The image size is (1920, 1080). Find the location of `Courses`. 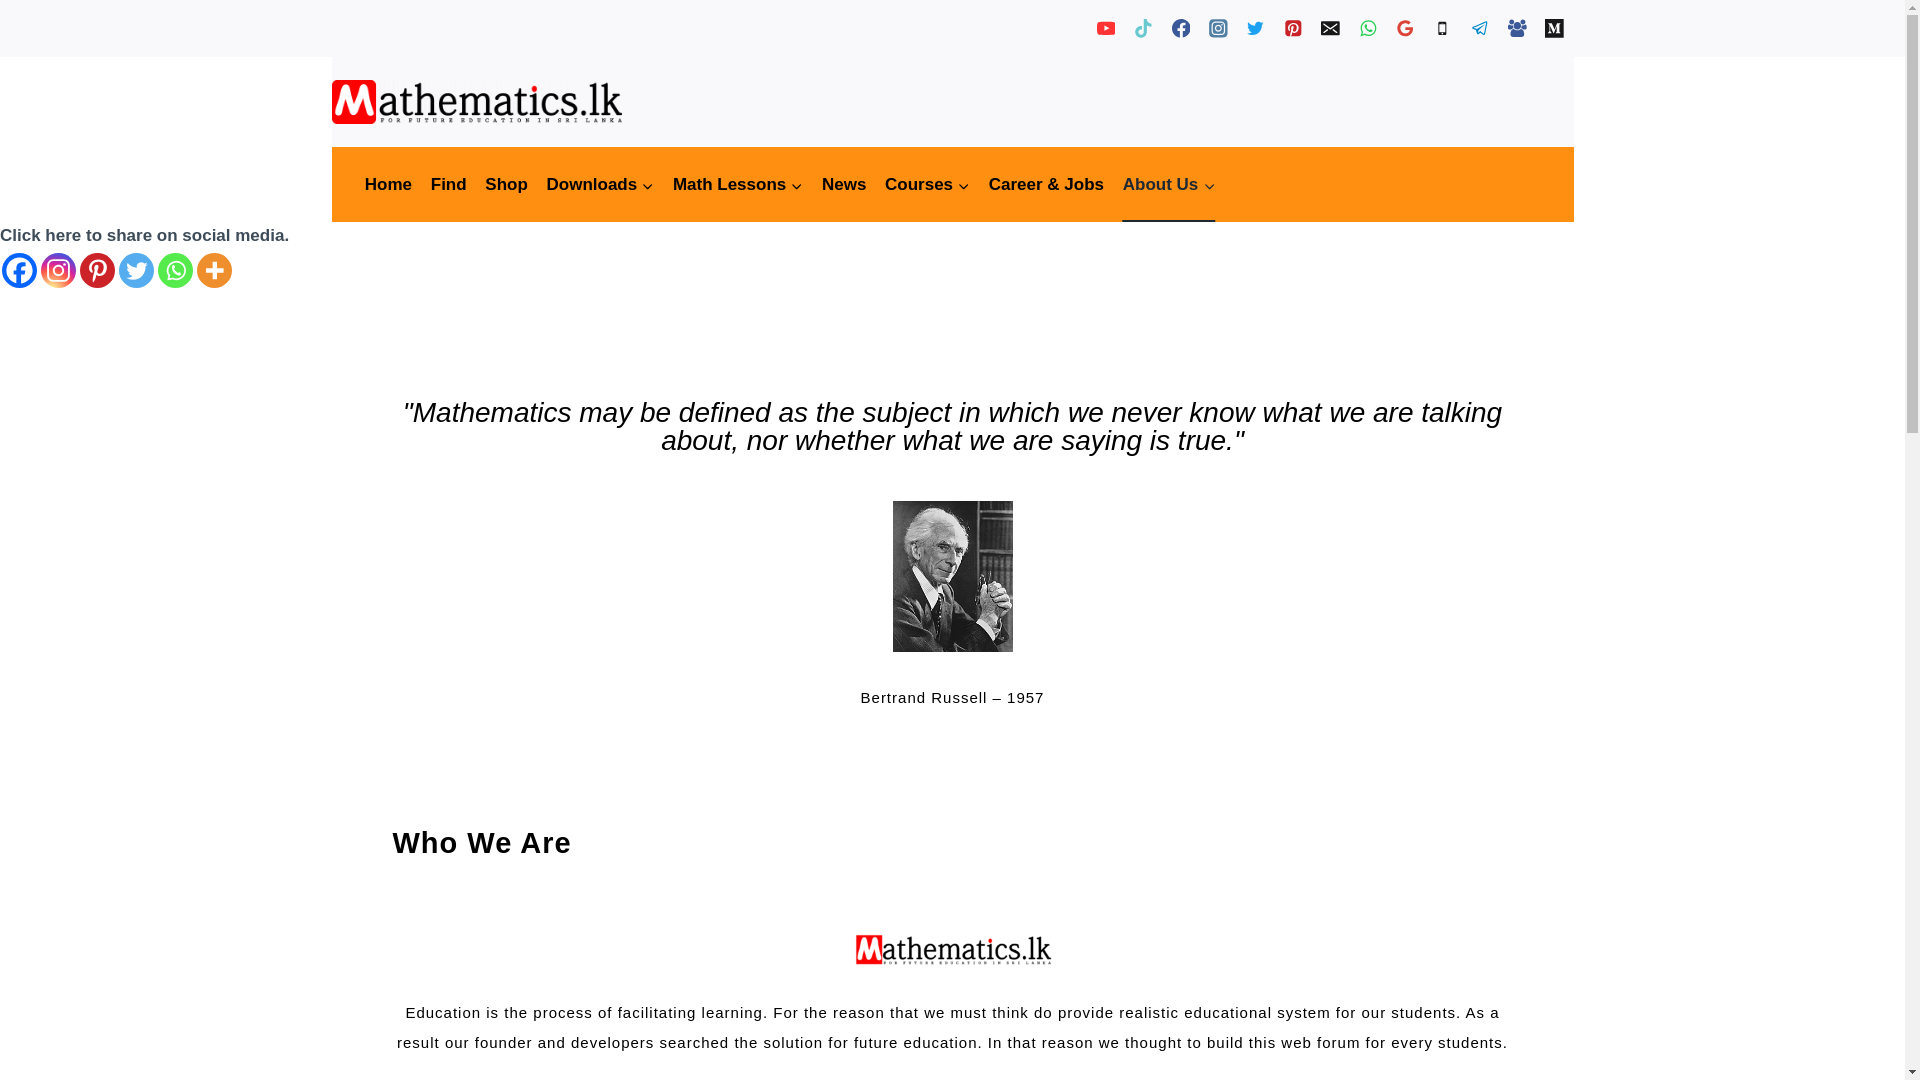

Courses is located at coordinates (927, 184).